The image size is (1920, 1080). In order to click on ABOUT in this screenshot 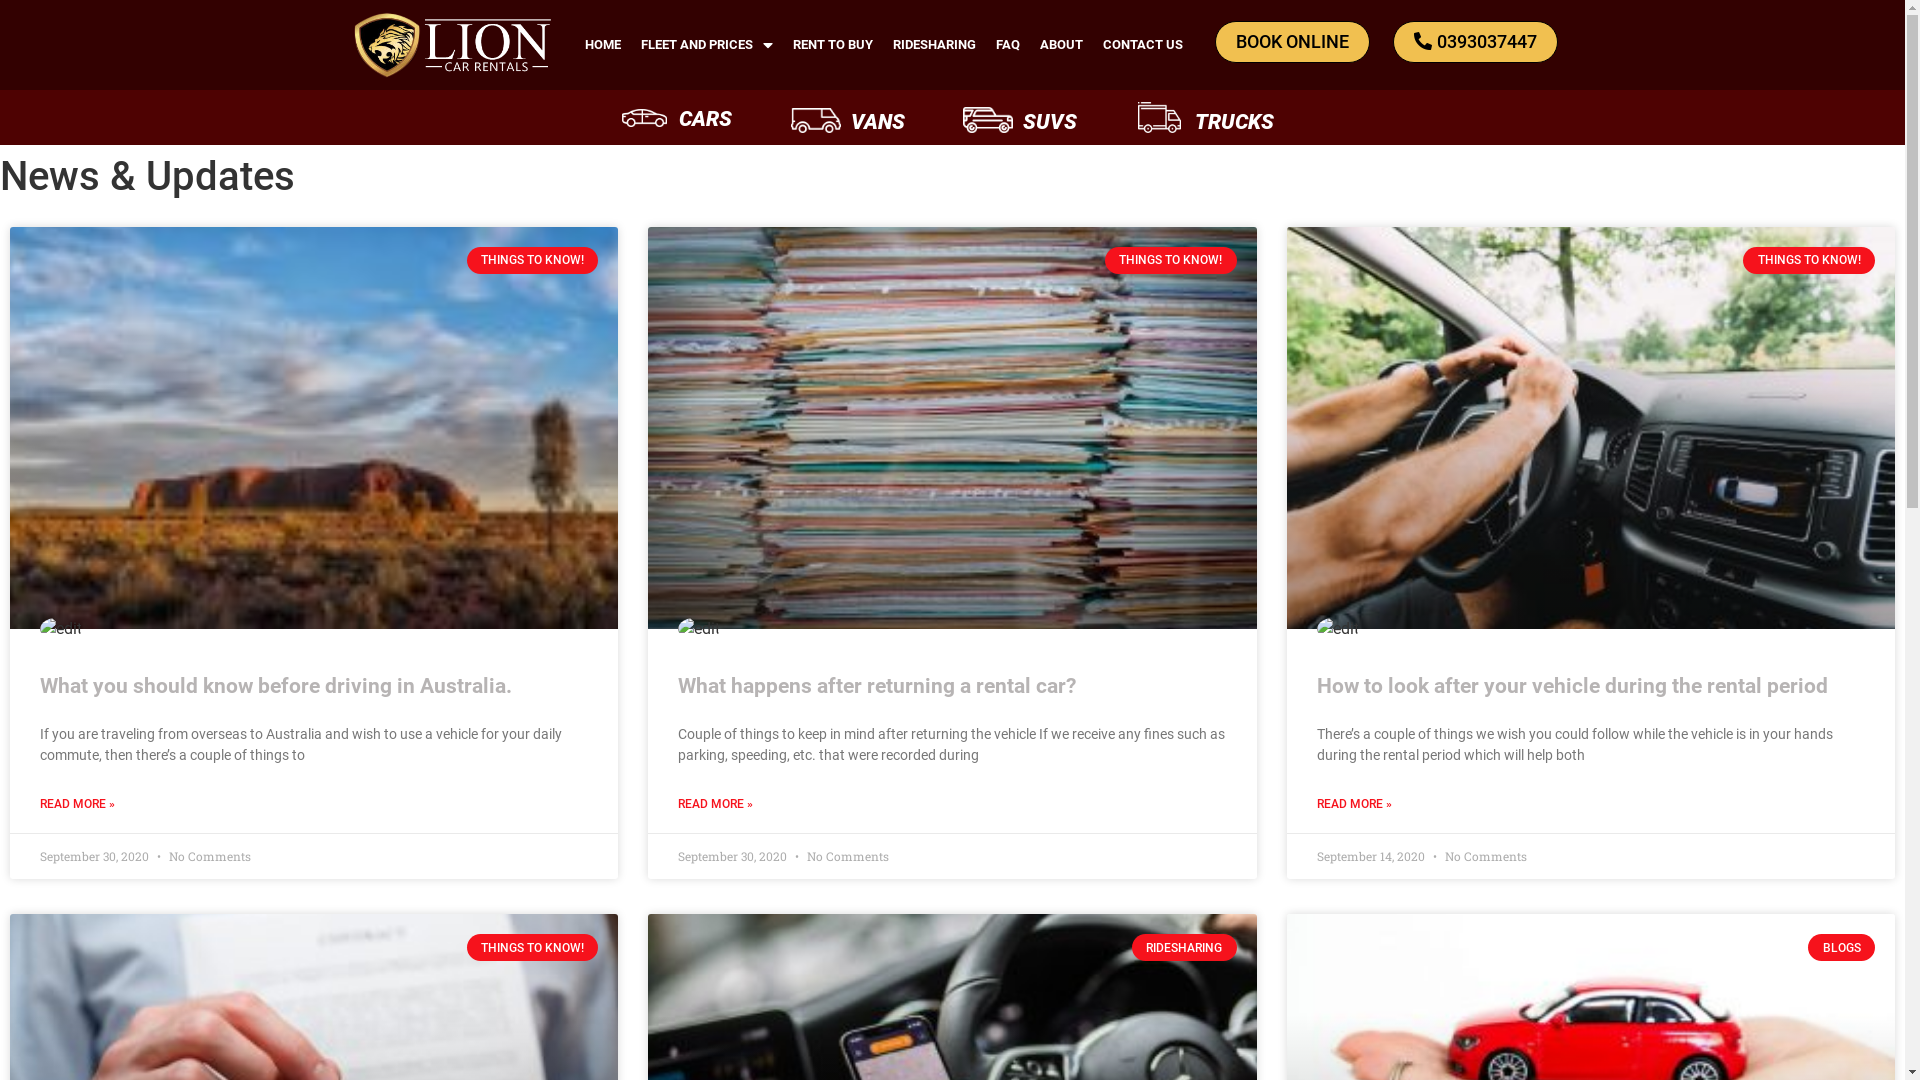, I will do `click(1062, 45)`.